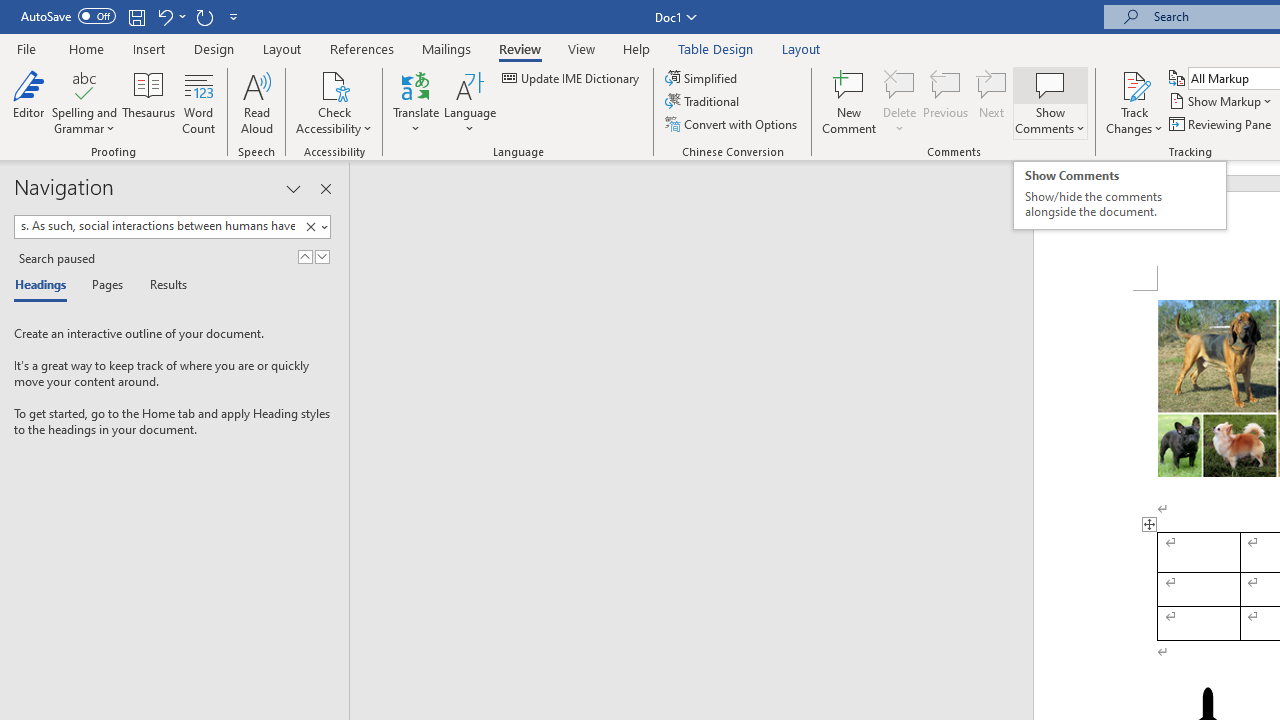 This screenshot has width=1280, height=720. Describe the element at coordinates (148, 102) in the screenshot. I see `Thesaurus...` at that location.